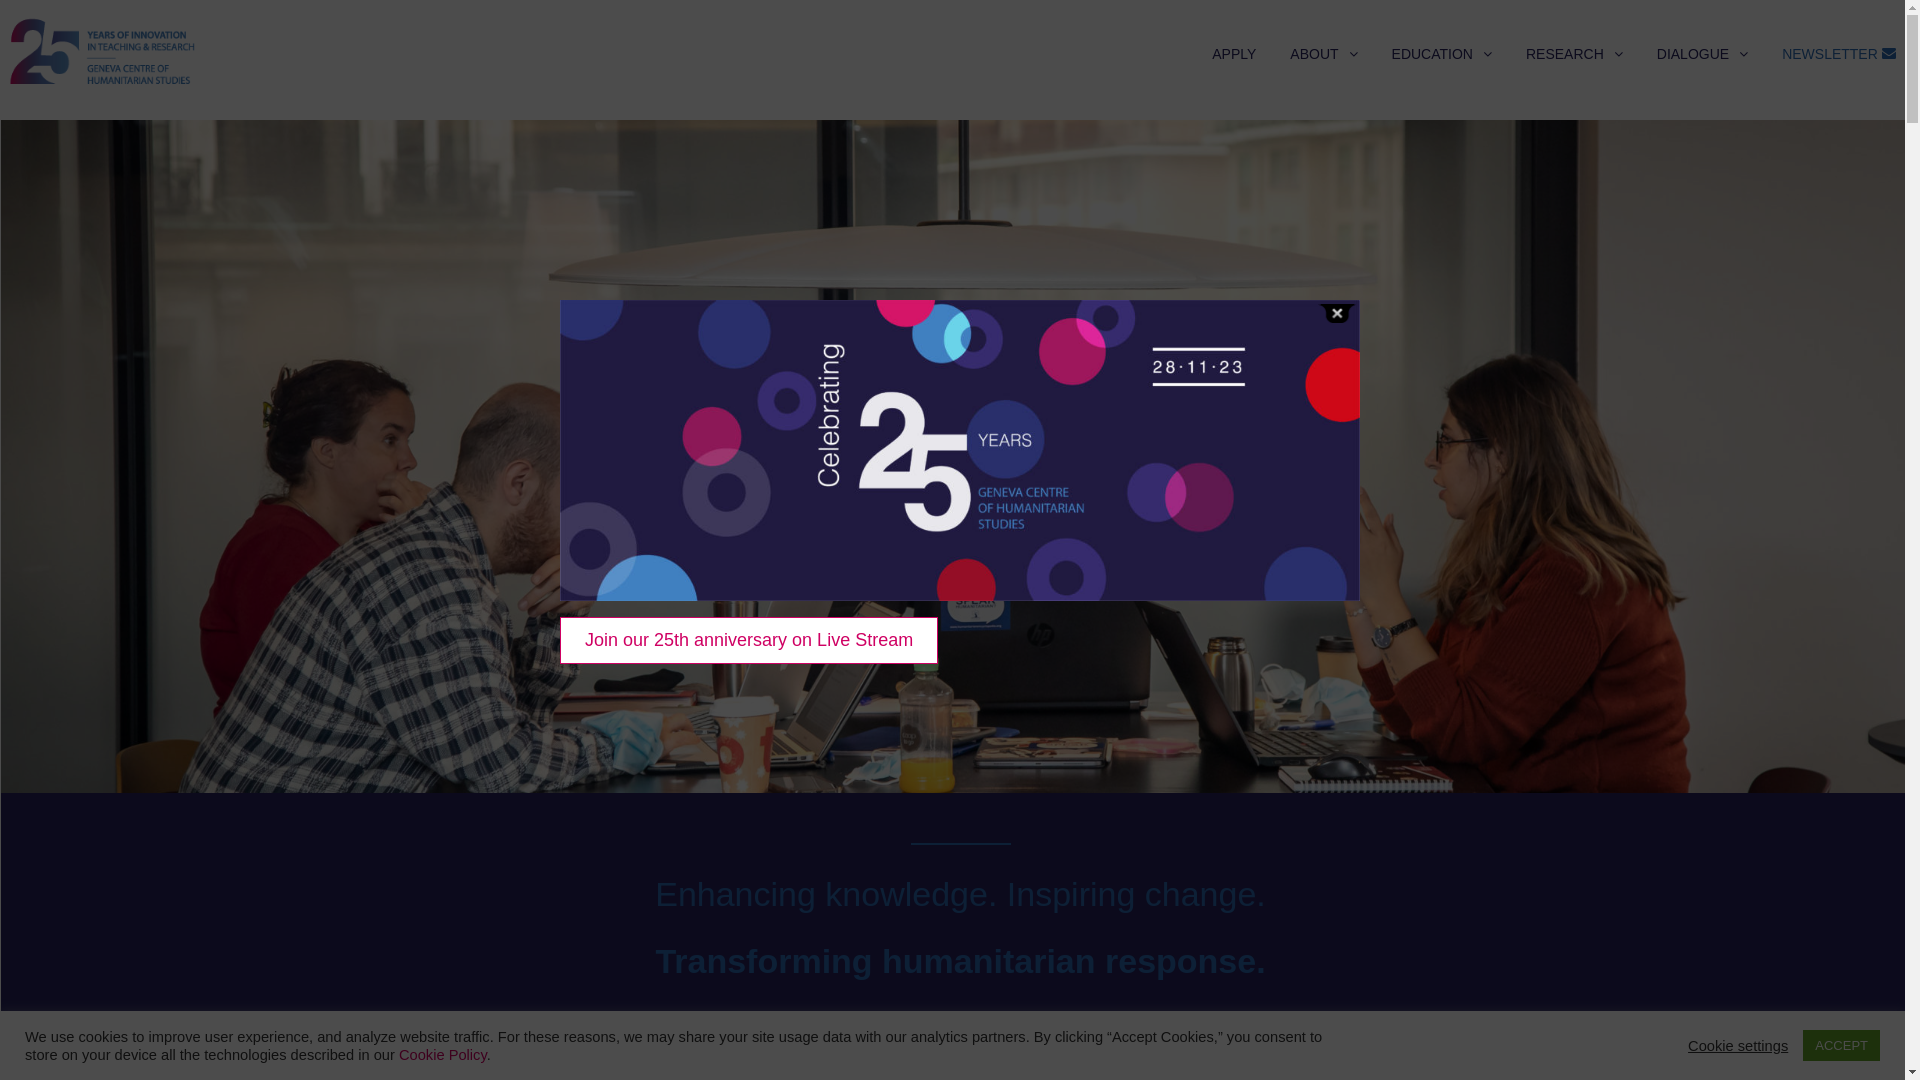  What do you see at coordinates (1234, 54) in the screenshot?
I see `APPLY` at bounding box center [1234, 54].